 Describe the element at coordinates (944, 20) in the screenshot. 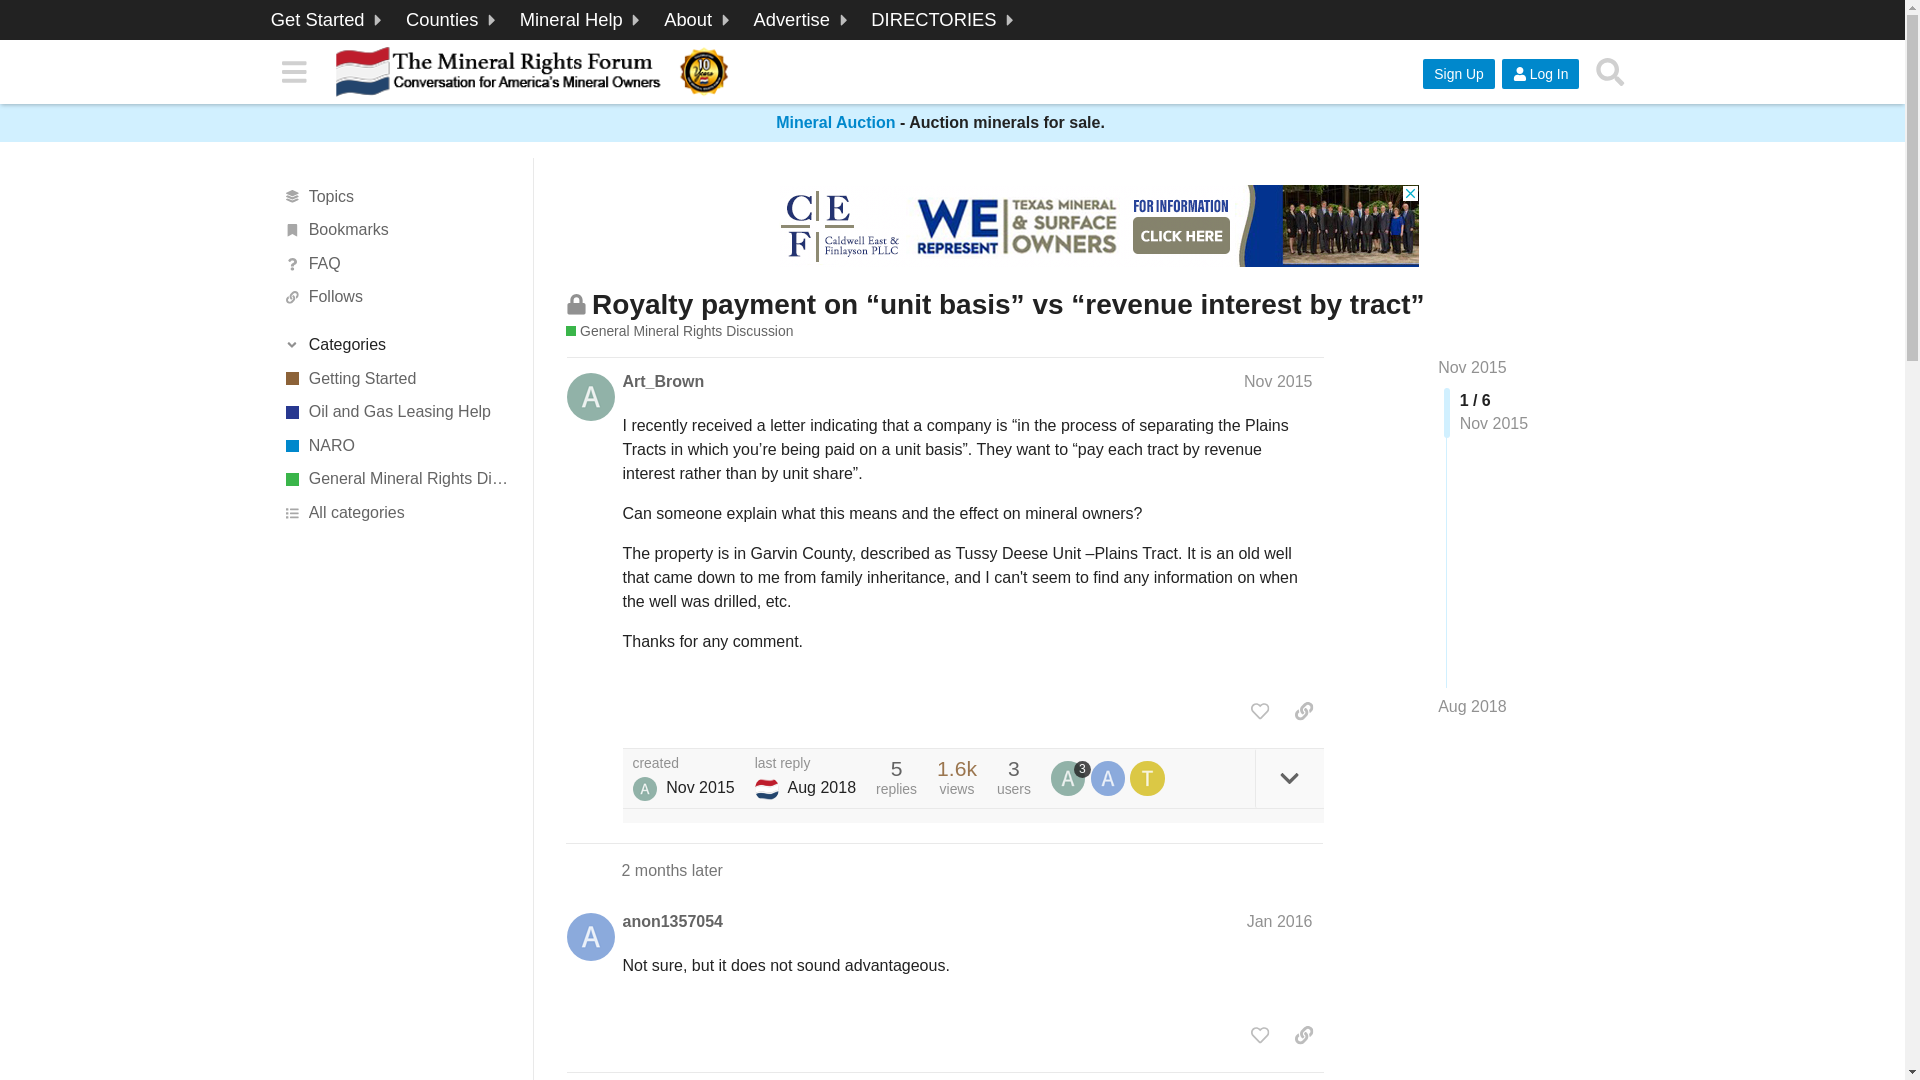

I see `DIRECTORIES` at that location.